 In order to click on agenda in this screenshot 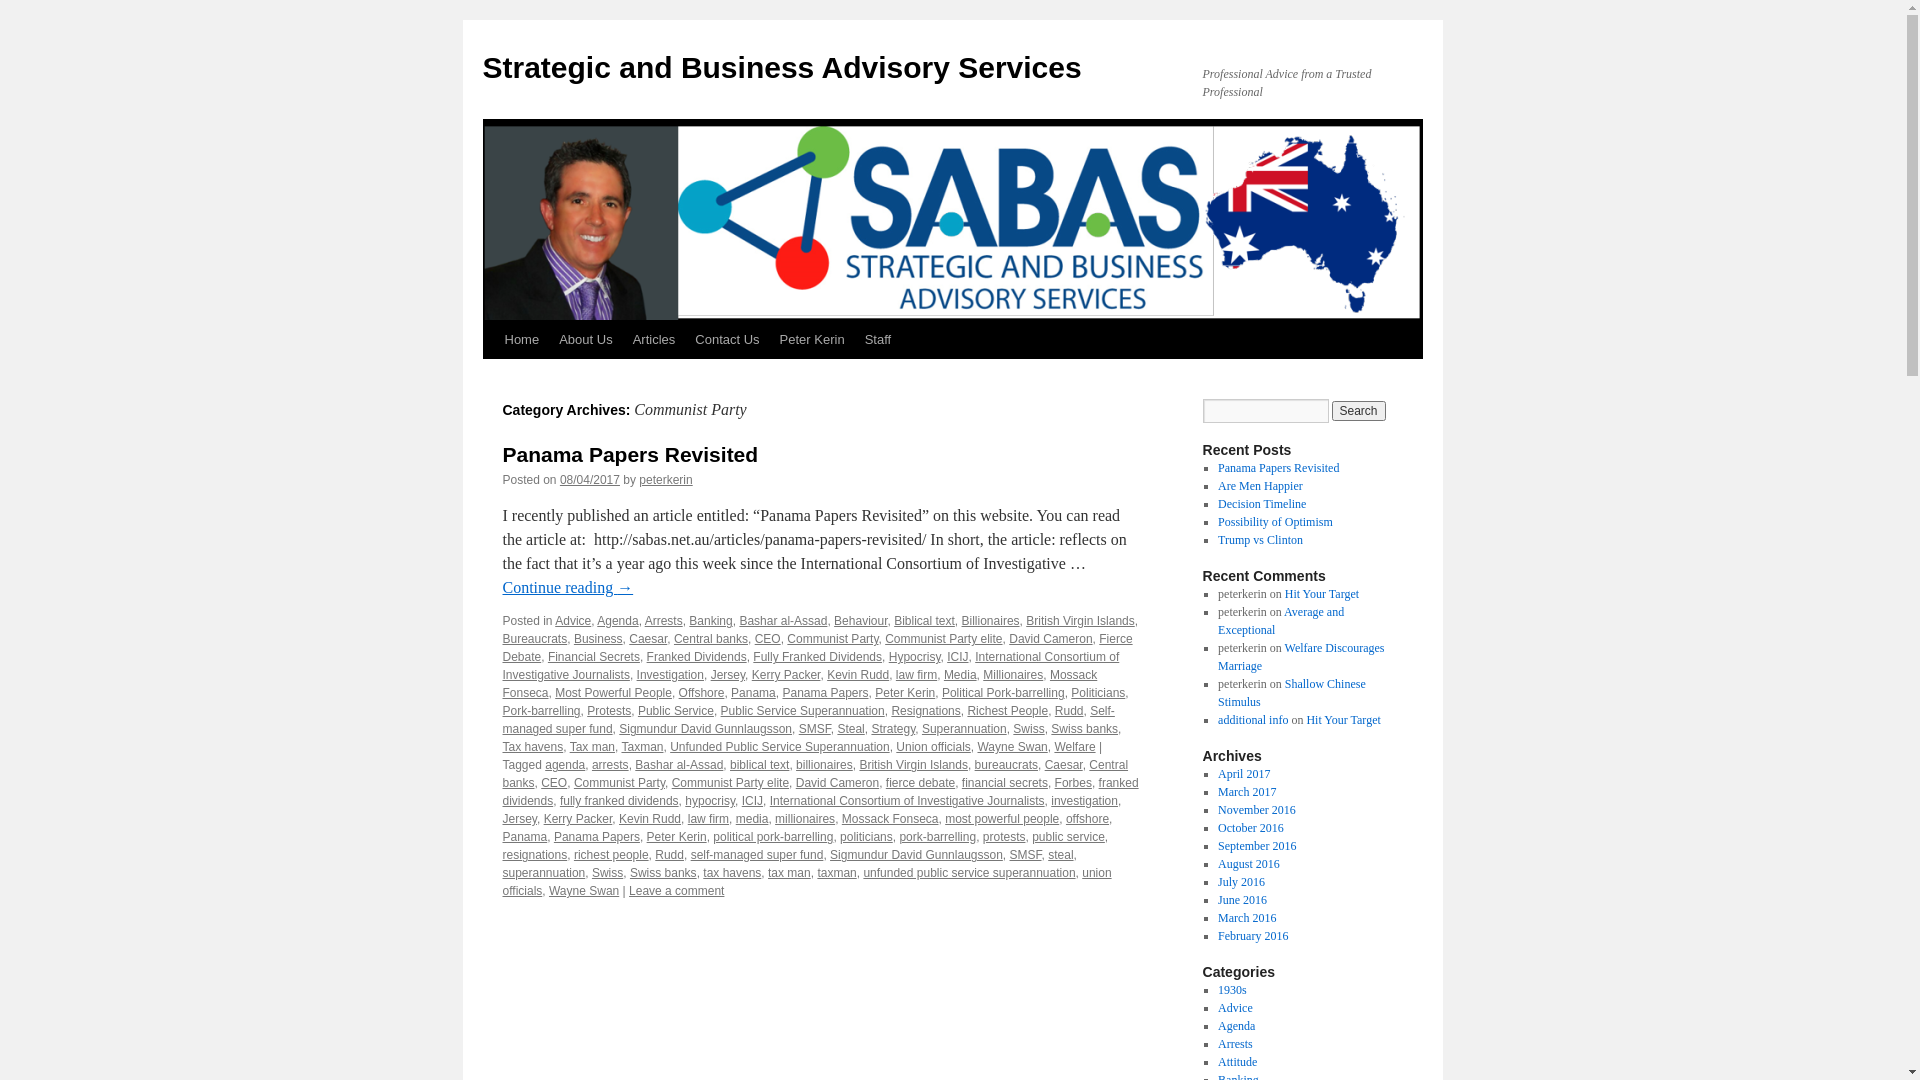, I will do `click(565, 765)`.